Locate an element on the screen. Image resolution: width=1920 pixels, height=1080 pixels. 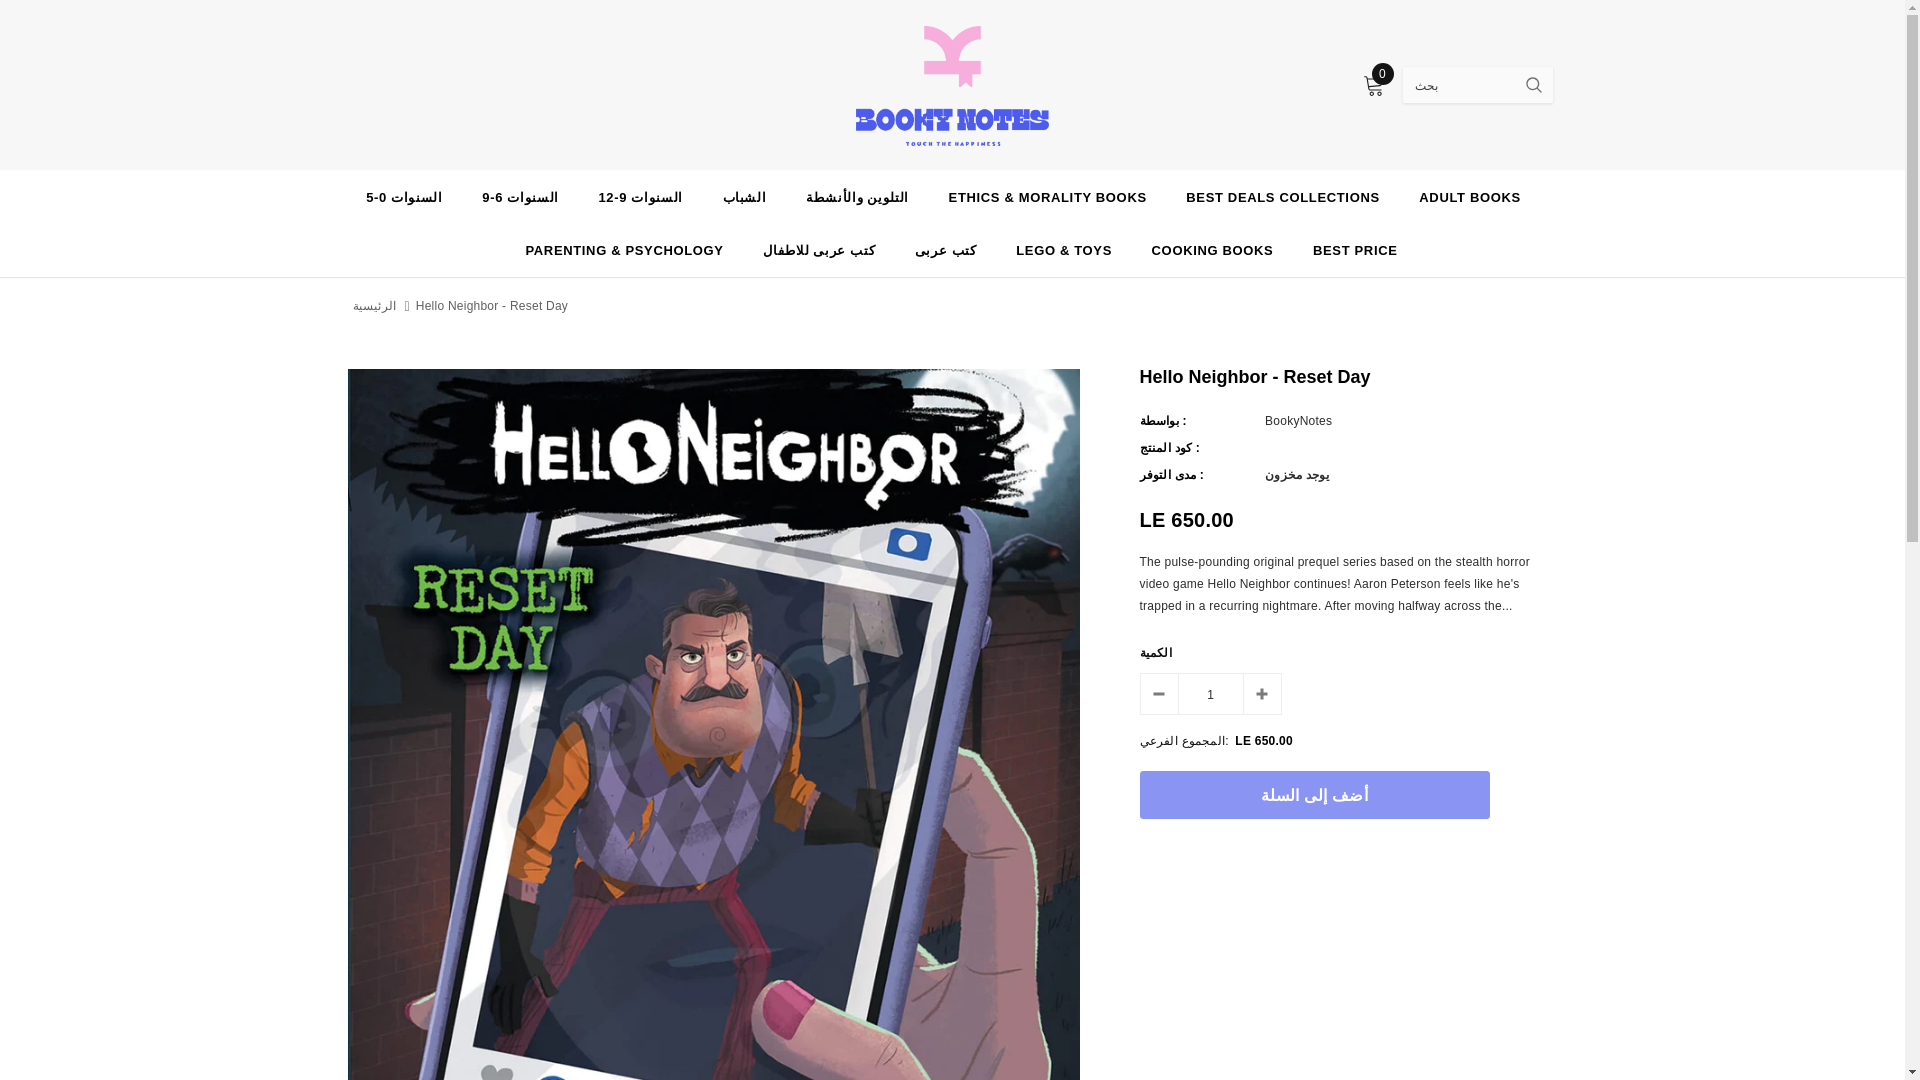
Cart Icon is located at coordinates (1372, 86).